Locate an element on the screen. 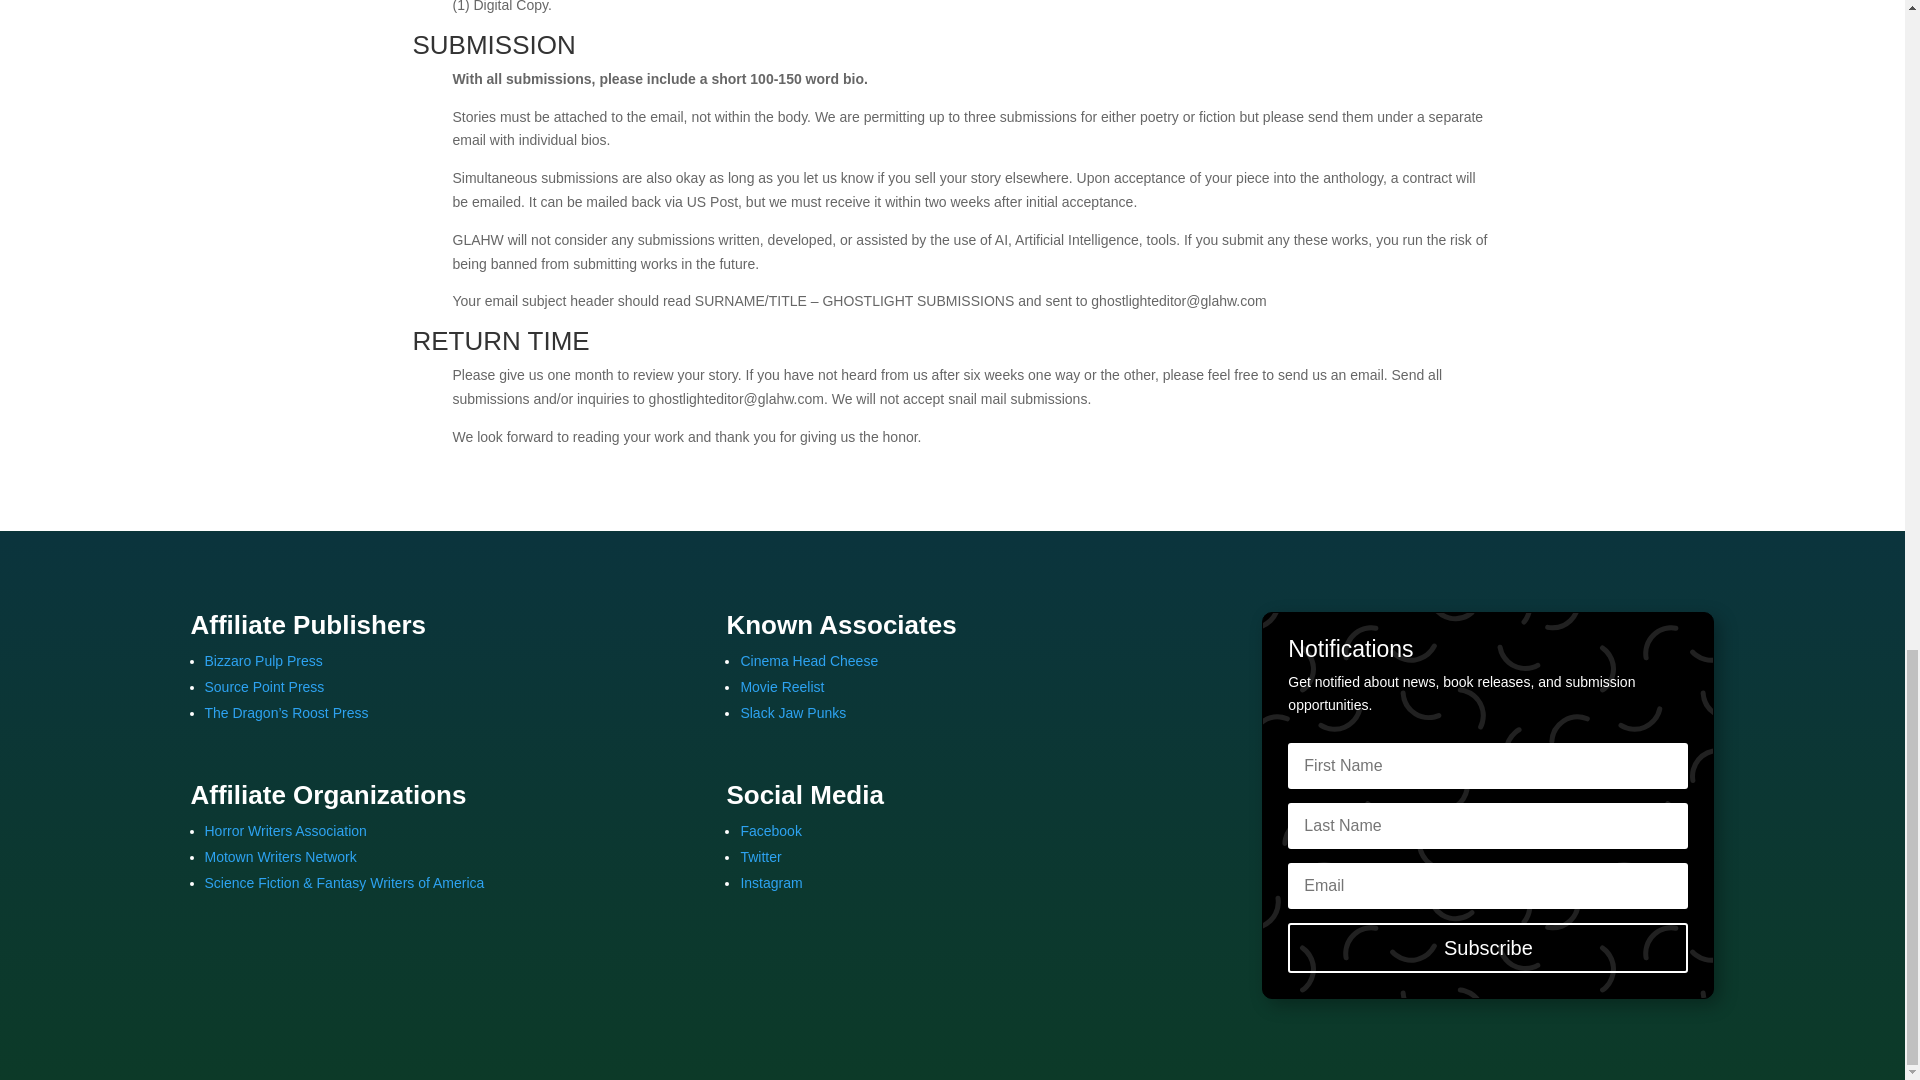  Source Point Press is located at coordinates (264, 687).